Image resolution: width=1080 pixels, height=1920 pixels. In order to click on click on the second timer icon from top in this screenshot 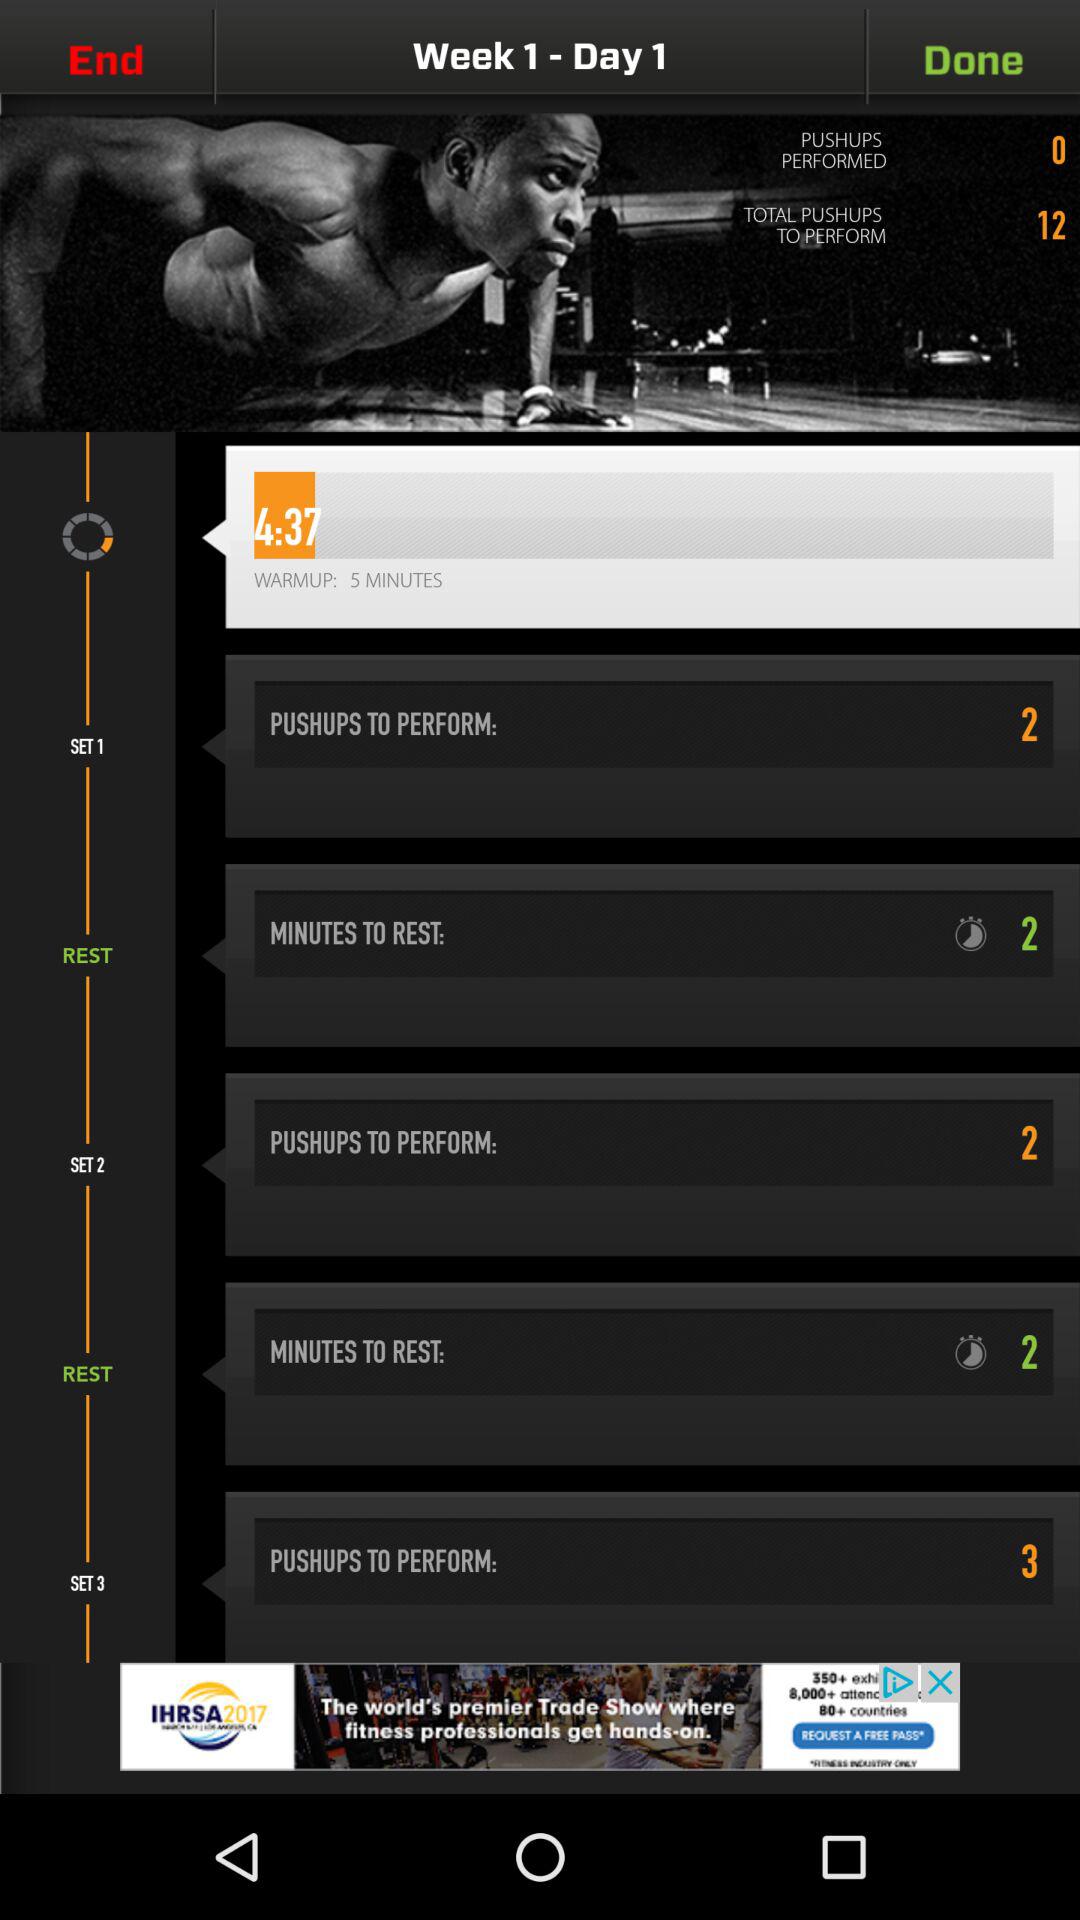, I will do `click(978, 1352)`.